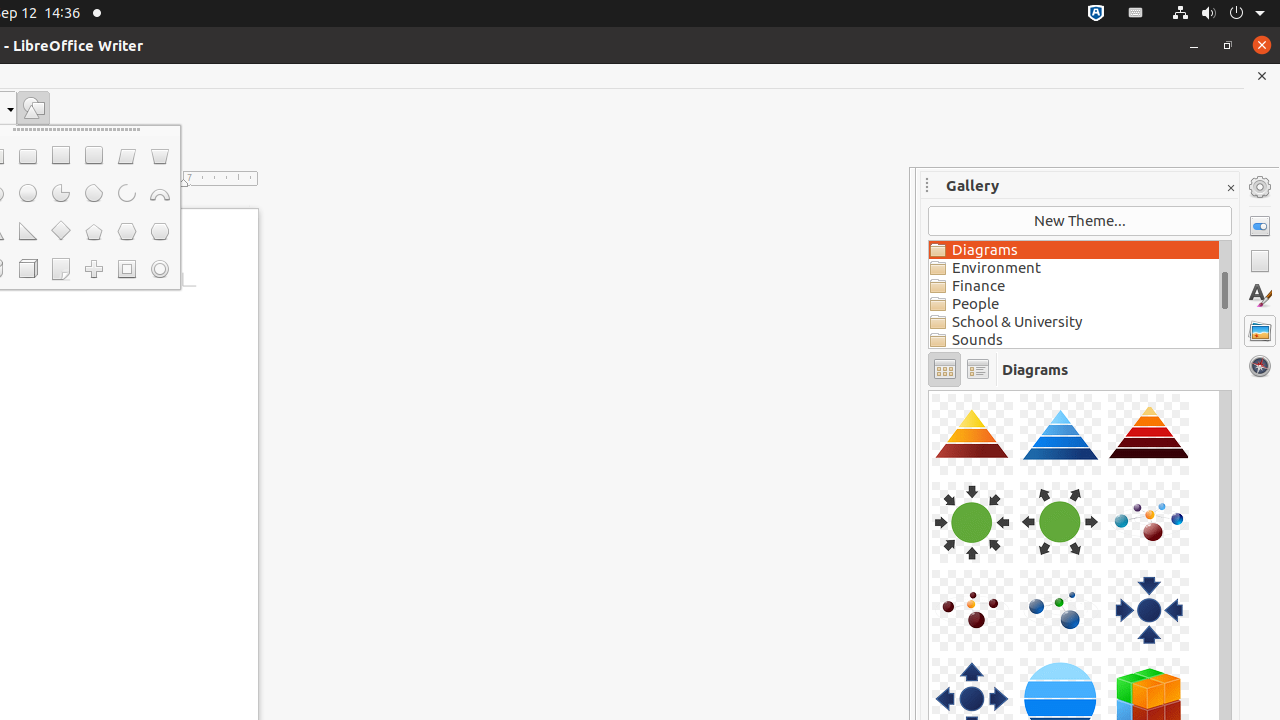 The width and height of the screenshot is (1280, 720). I want to click on Arc, so click(126, 194).